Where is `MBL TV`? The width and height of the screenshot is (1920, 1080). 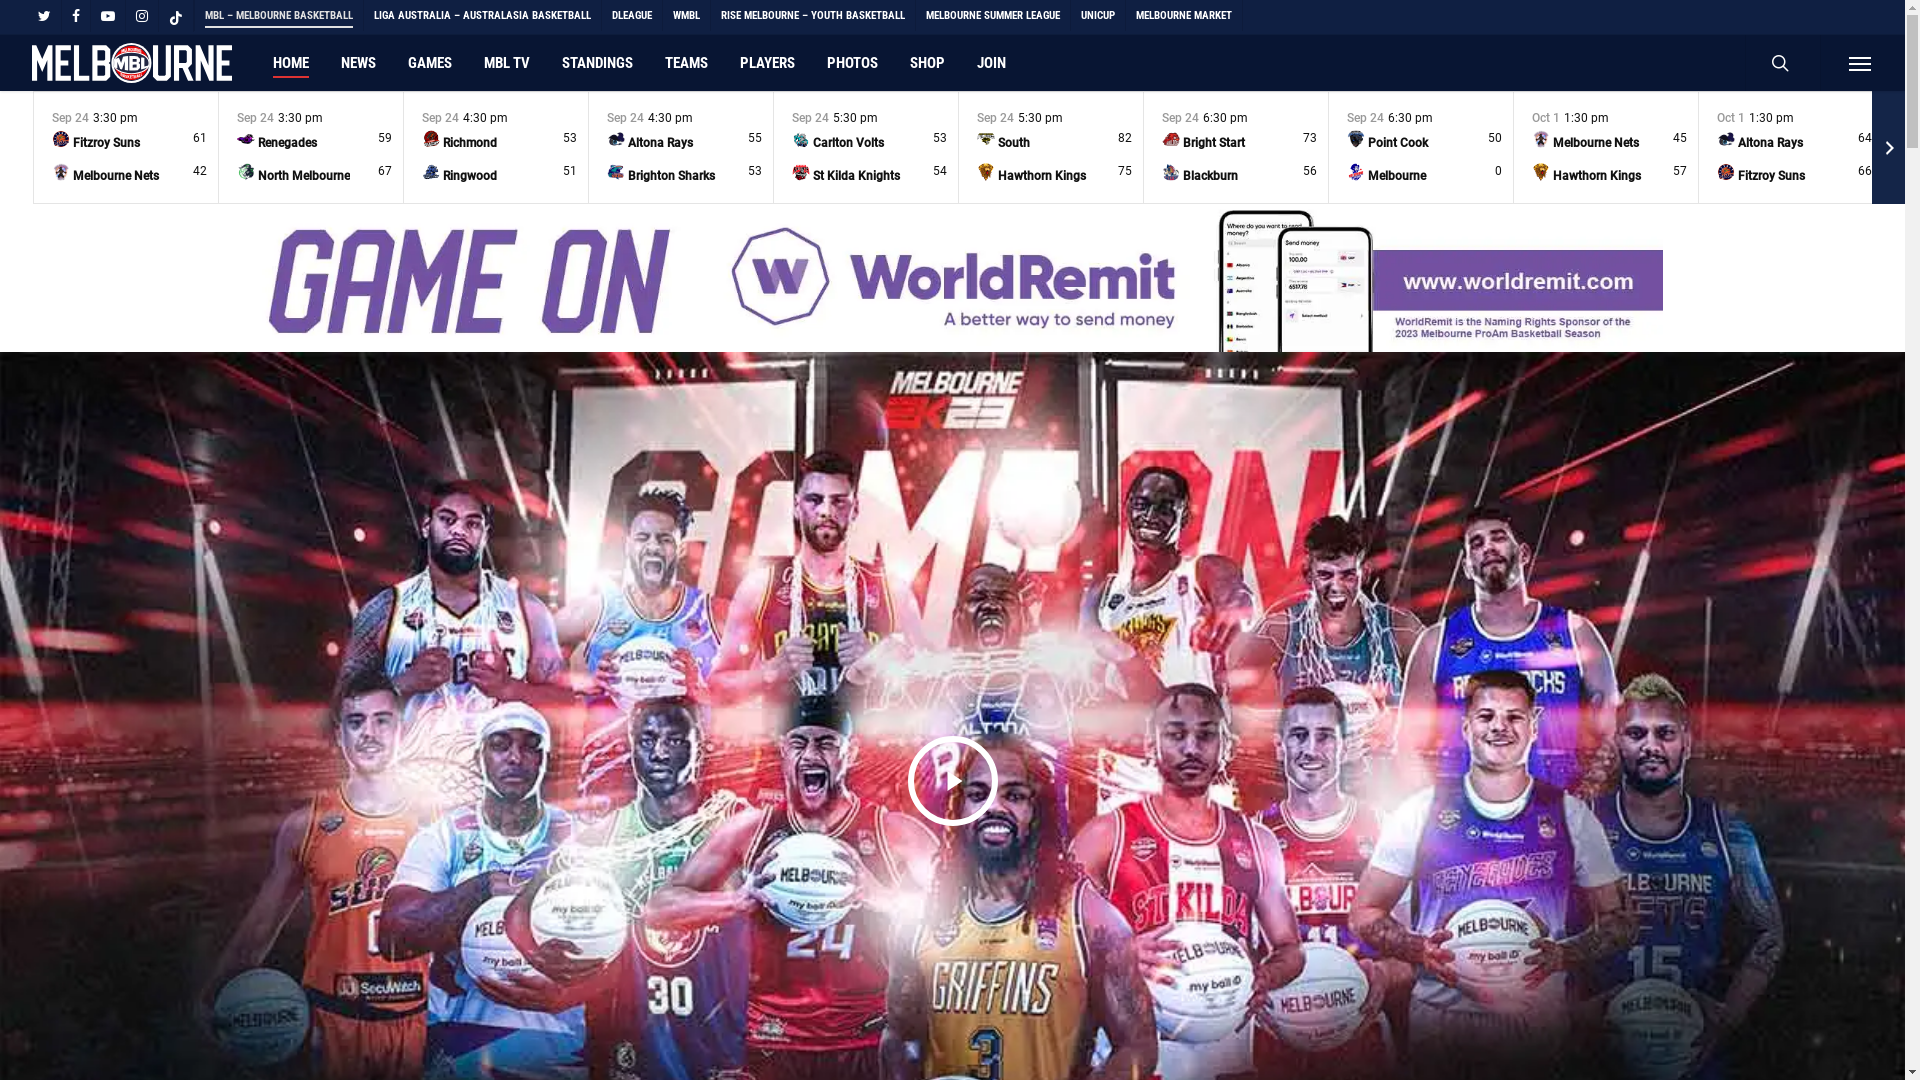 MBL TV is located at coordinates (507, 63).